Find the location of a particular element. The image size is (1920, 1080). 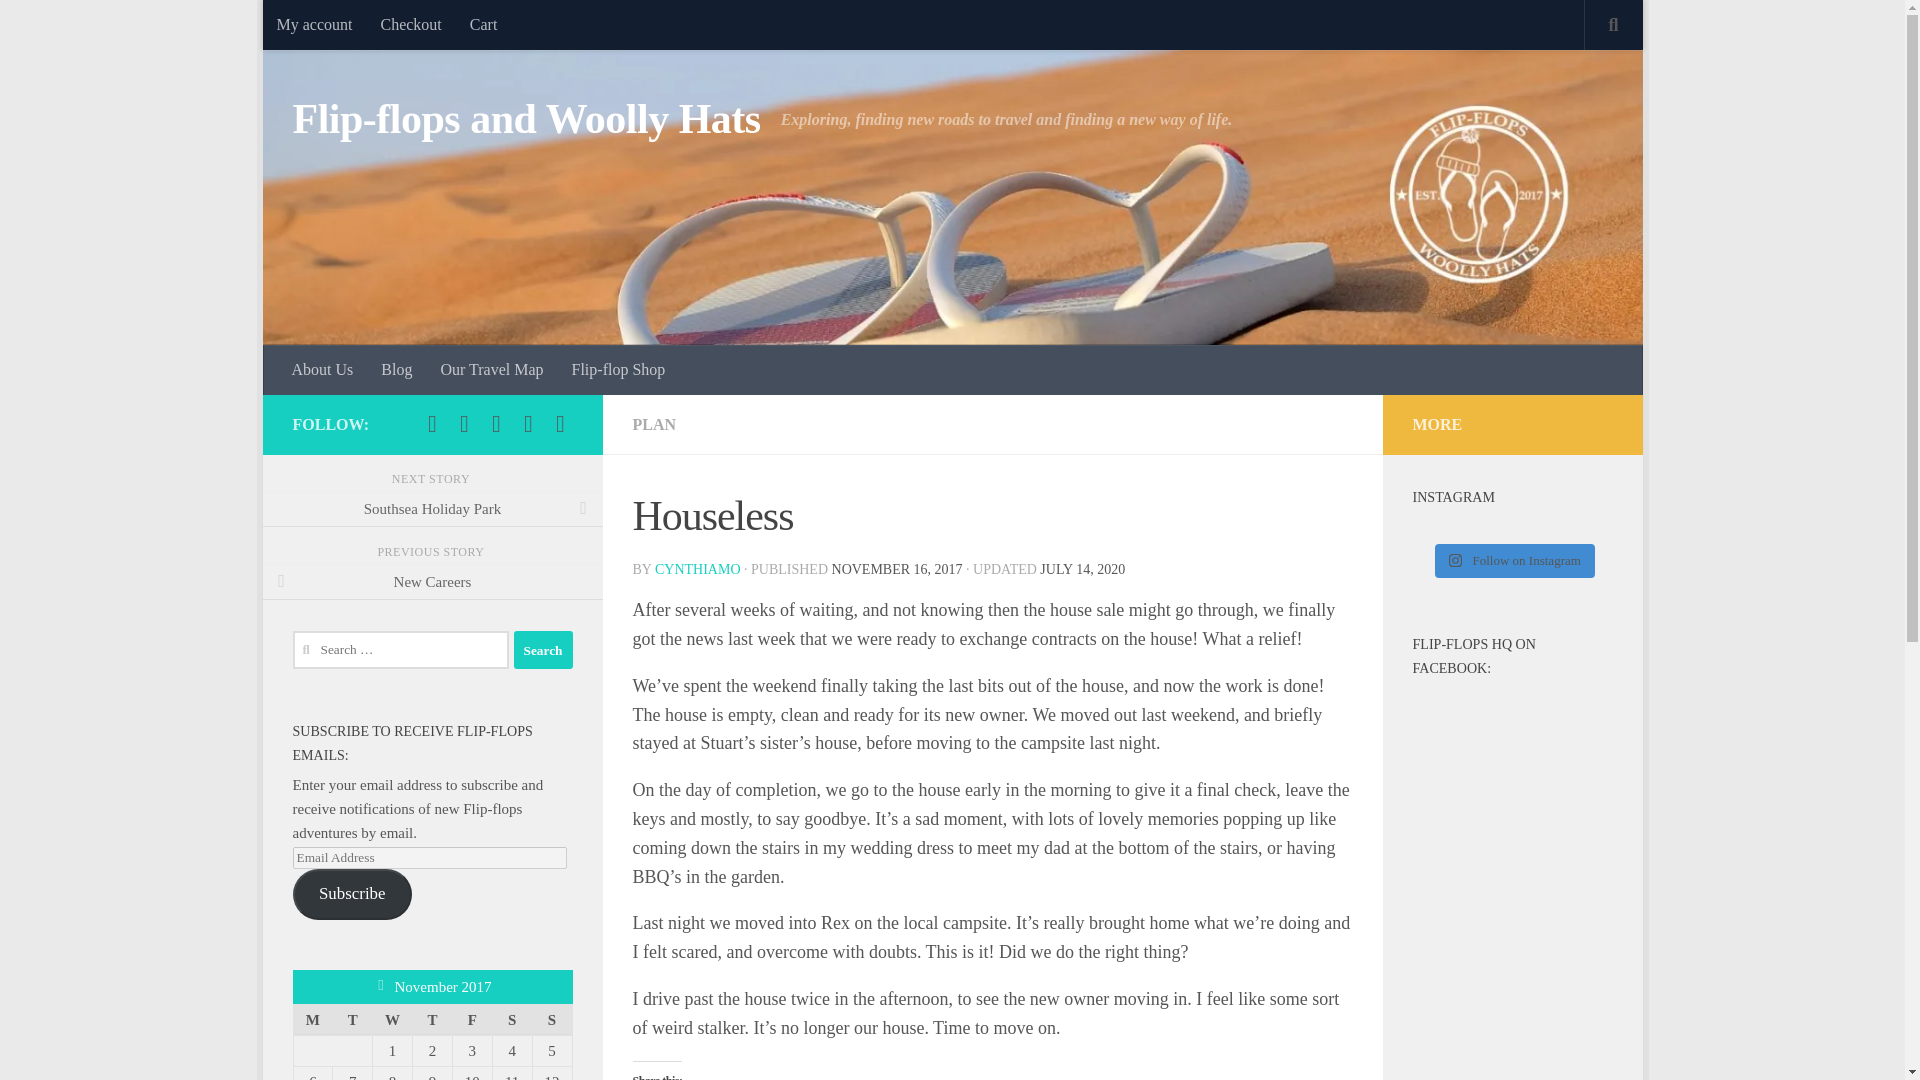

CYNTHIAMO is located at coordinates (698, 568).